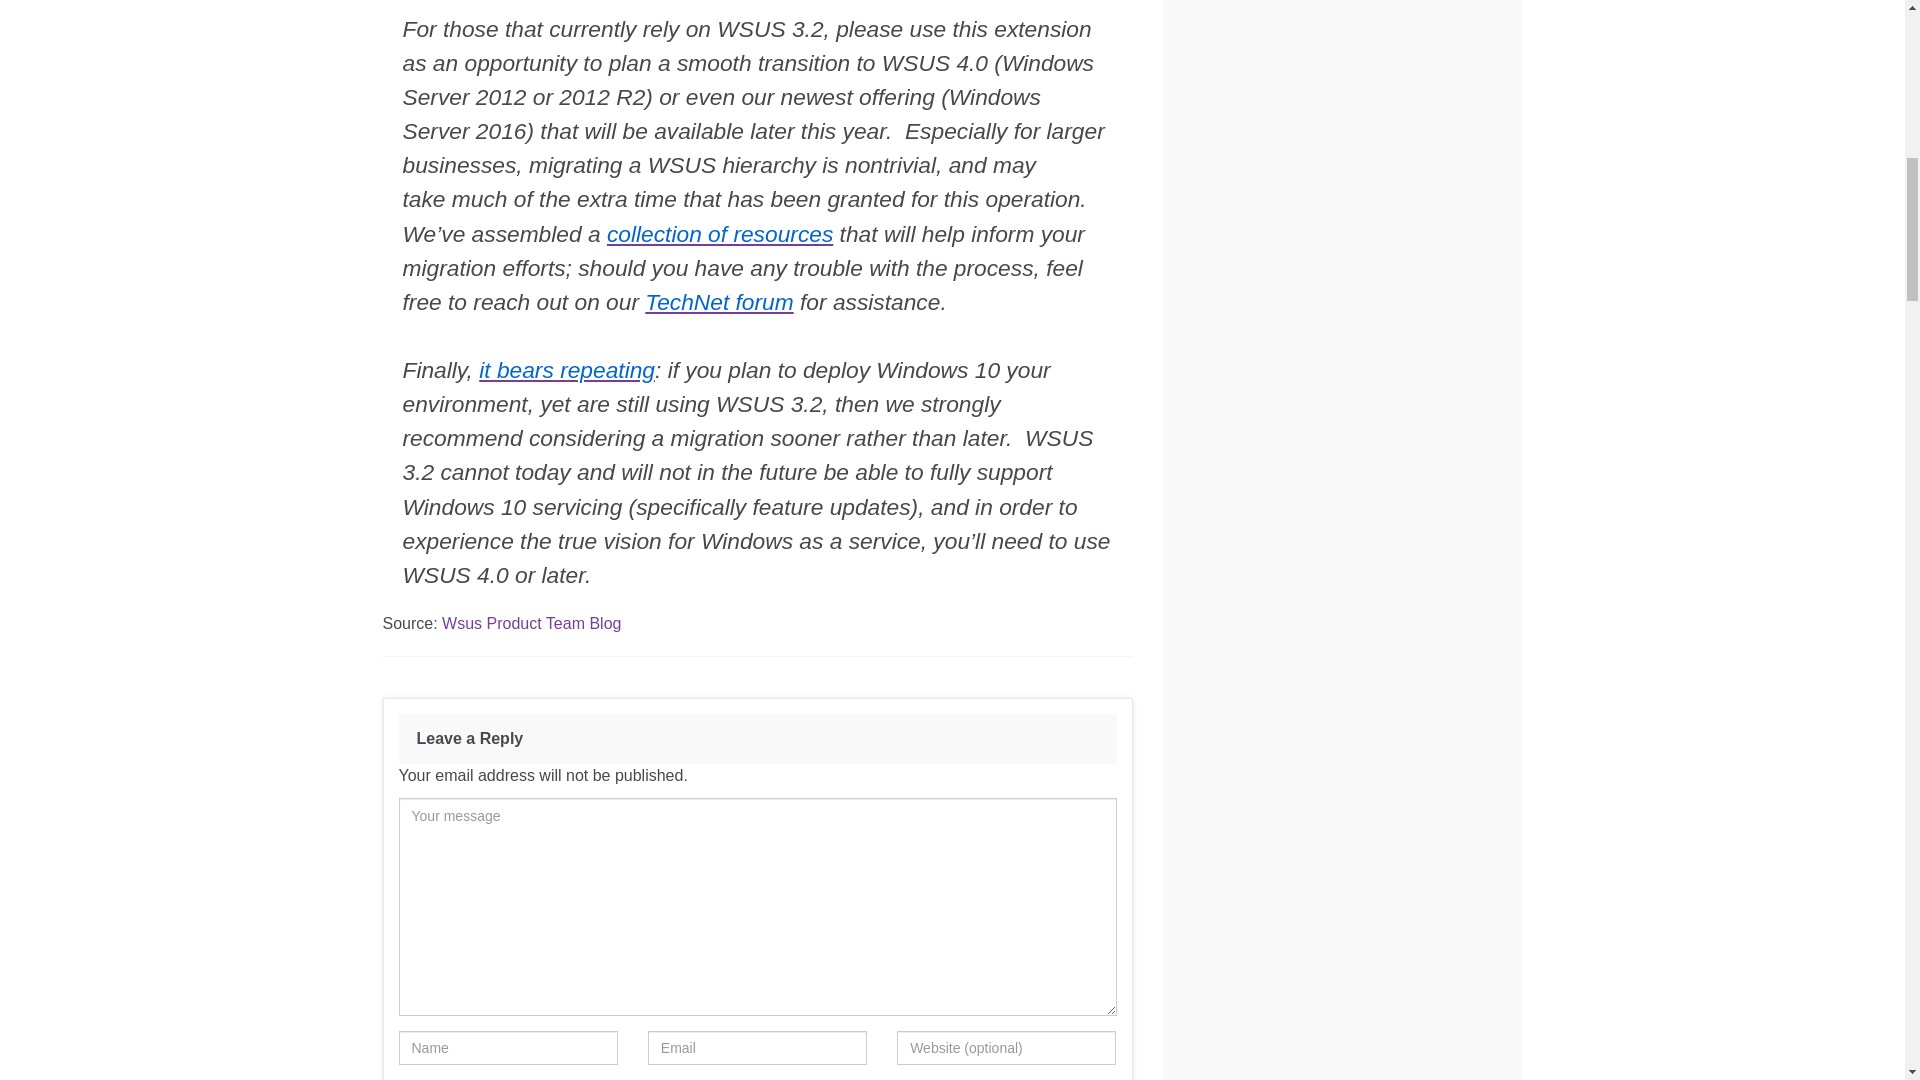 The height and width of the screenshot is (1080, 1920). What do you see at coordinates (718, 302) in the screenshot?
I see `TechNet forum` at bounding box center [718, 302].